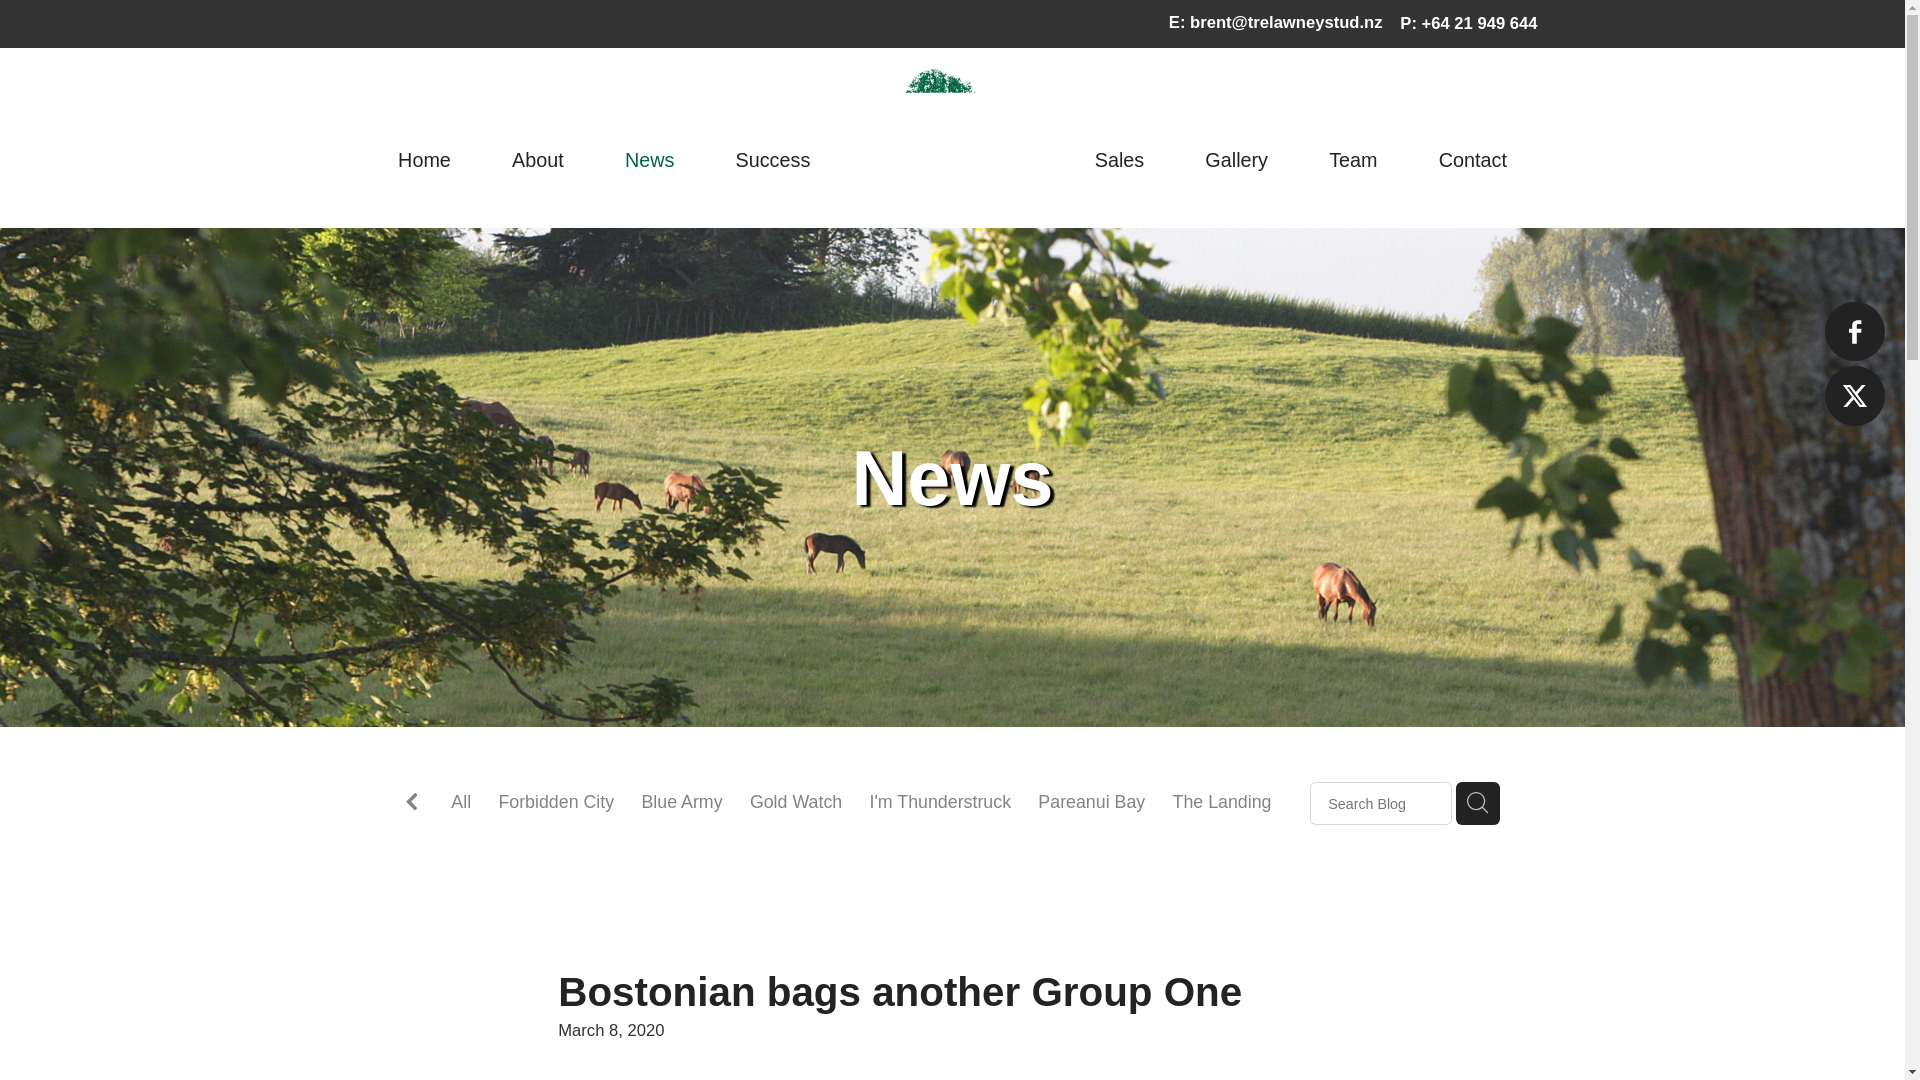 The width and height of the screenshot is (1920, 1080). Describe the element at coordinates (1119, 162) in the screenshot. I see `Sales` at that location.